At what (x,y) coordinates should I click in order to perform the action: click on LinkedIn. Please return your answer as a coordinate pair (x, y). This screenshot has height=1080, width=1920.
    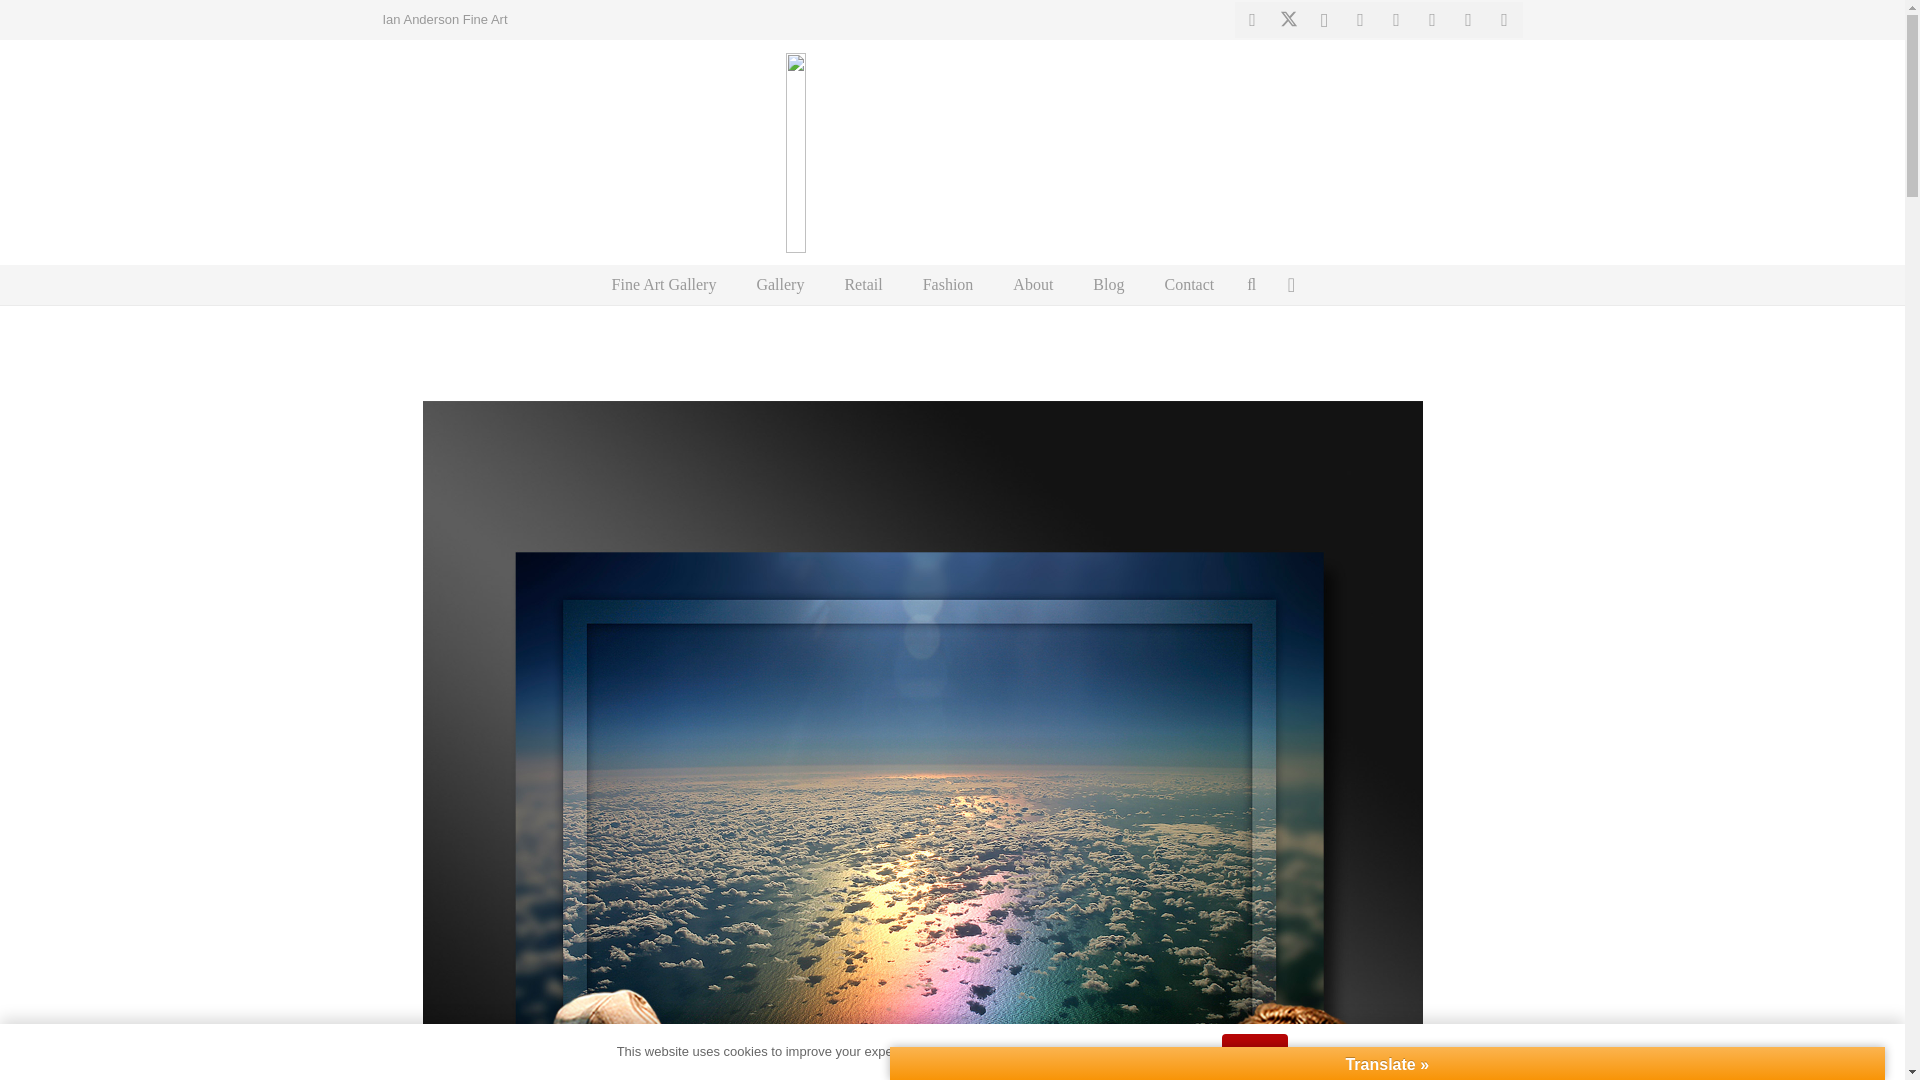
    Looking at the image, I should click on (1396, 20).